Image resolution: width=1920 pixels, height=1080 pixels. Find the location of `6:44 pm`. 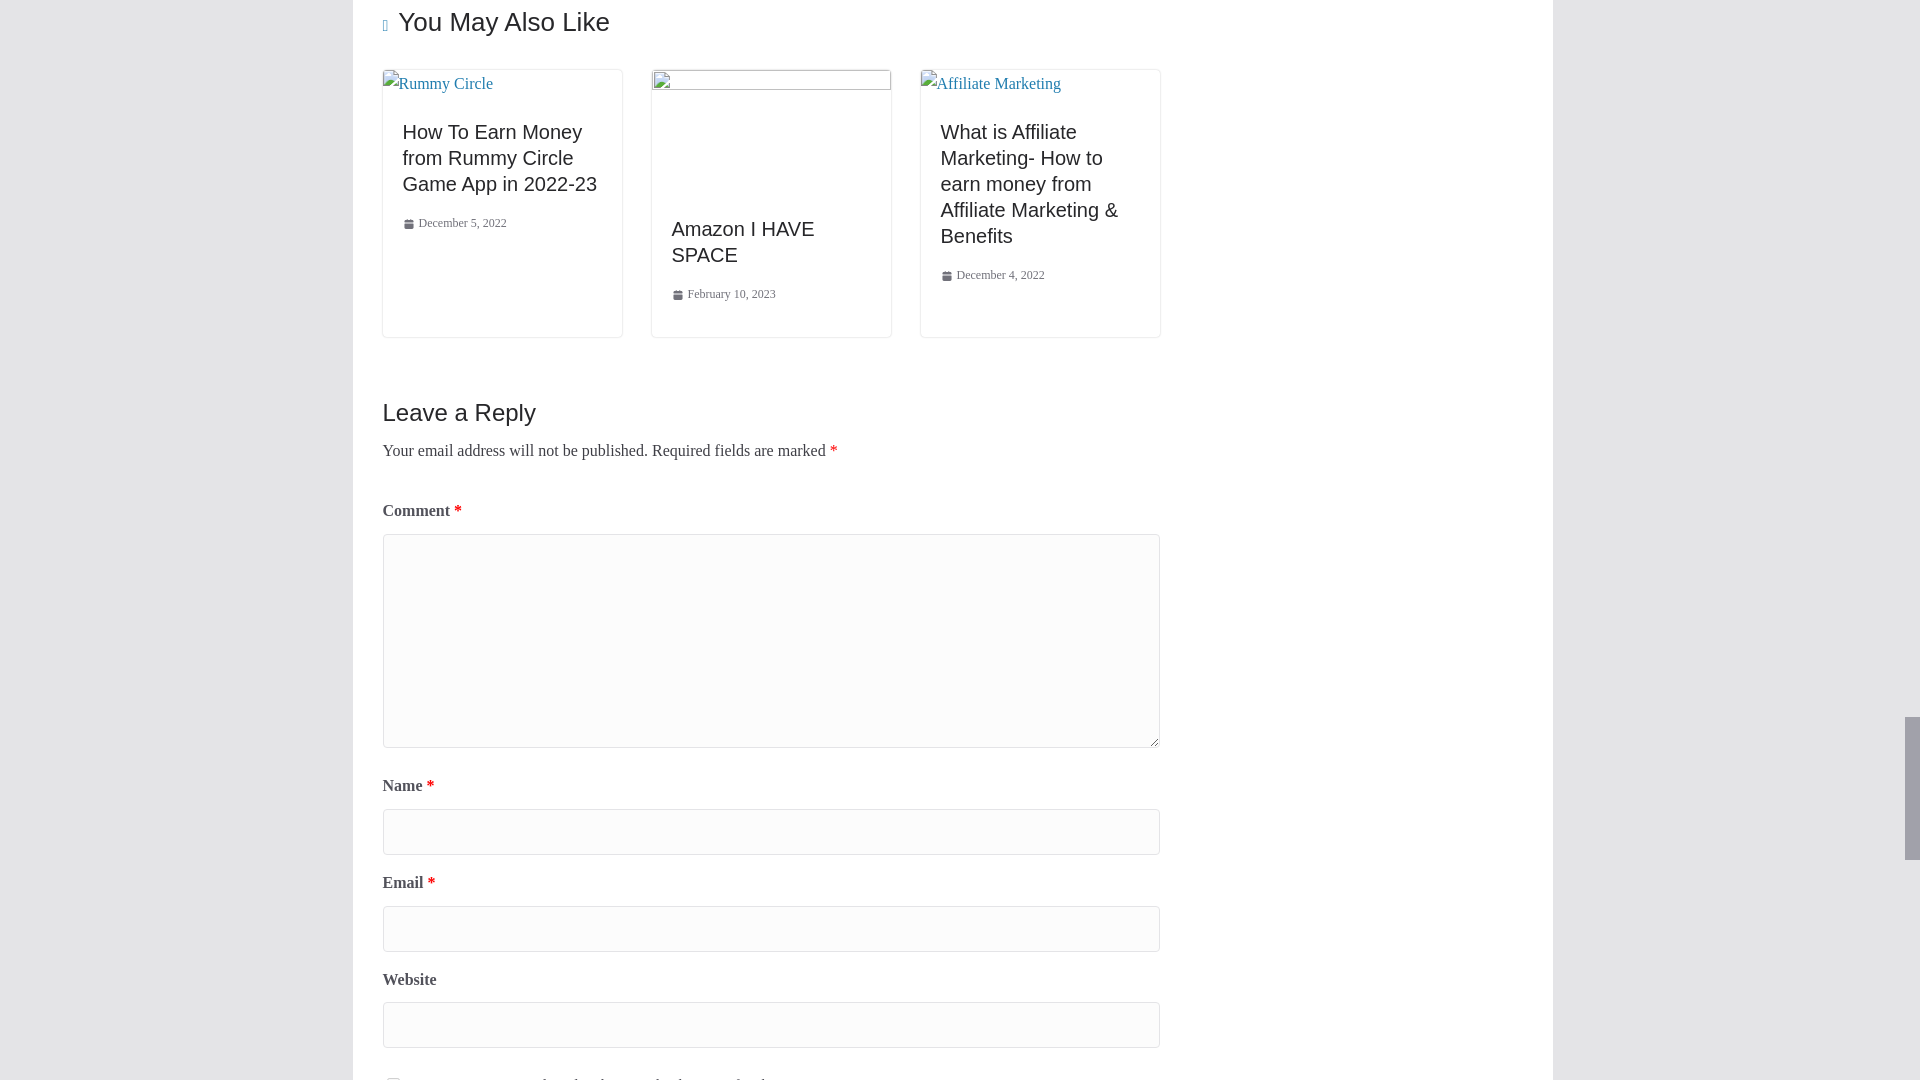

6:44 pm is located at coordinates (454, 224).